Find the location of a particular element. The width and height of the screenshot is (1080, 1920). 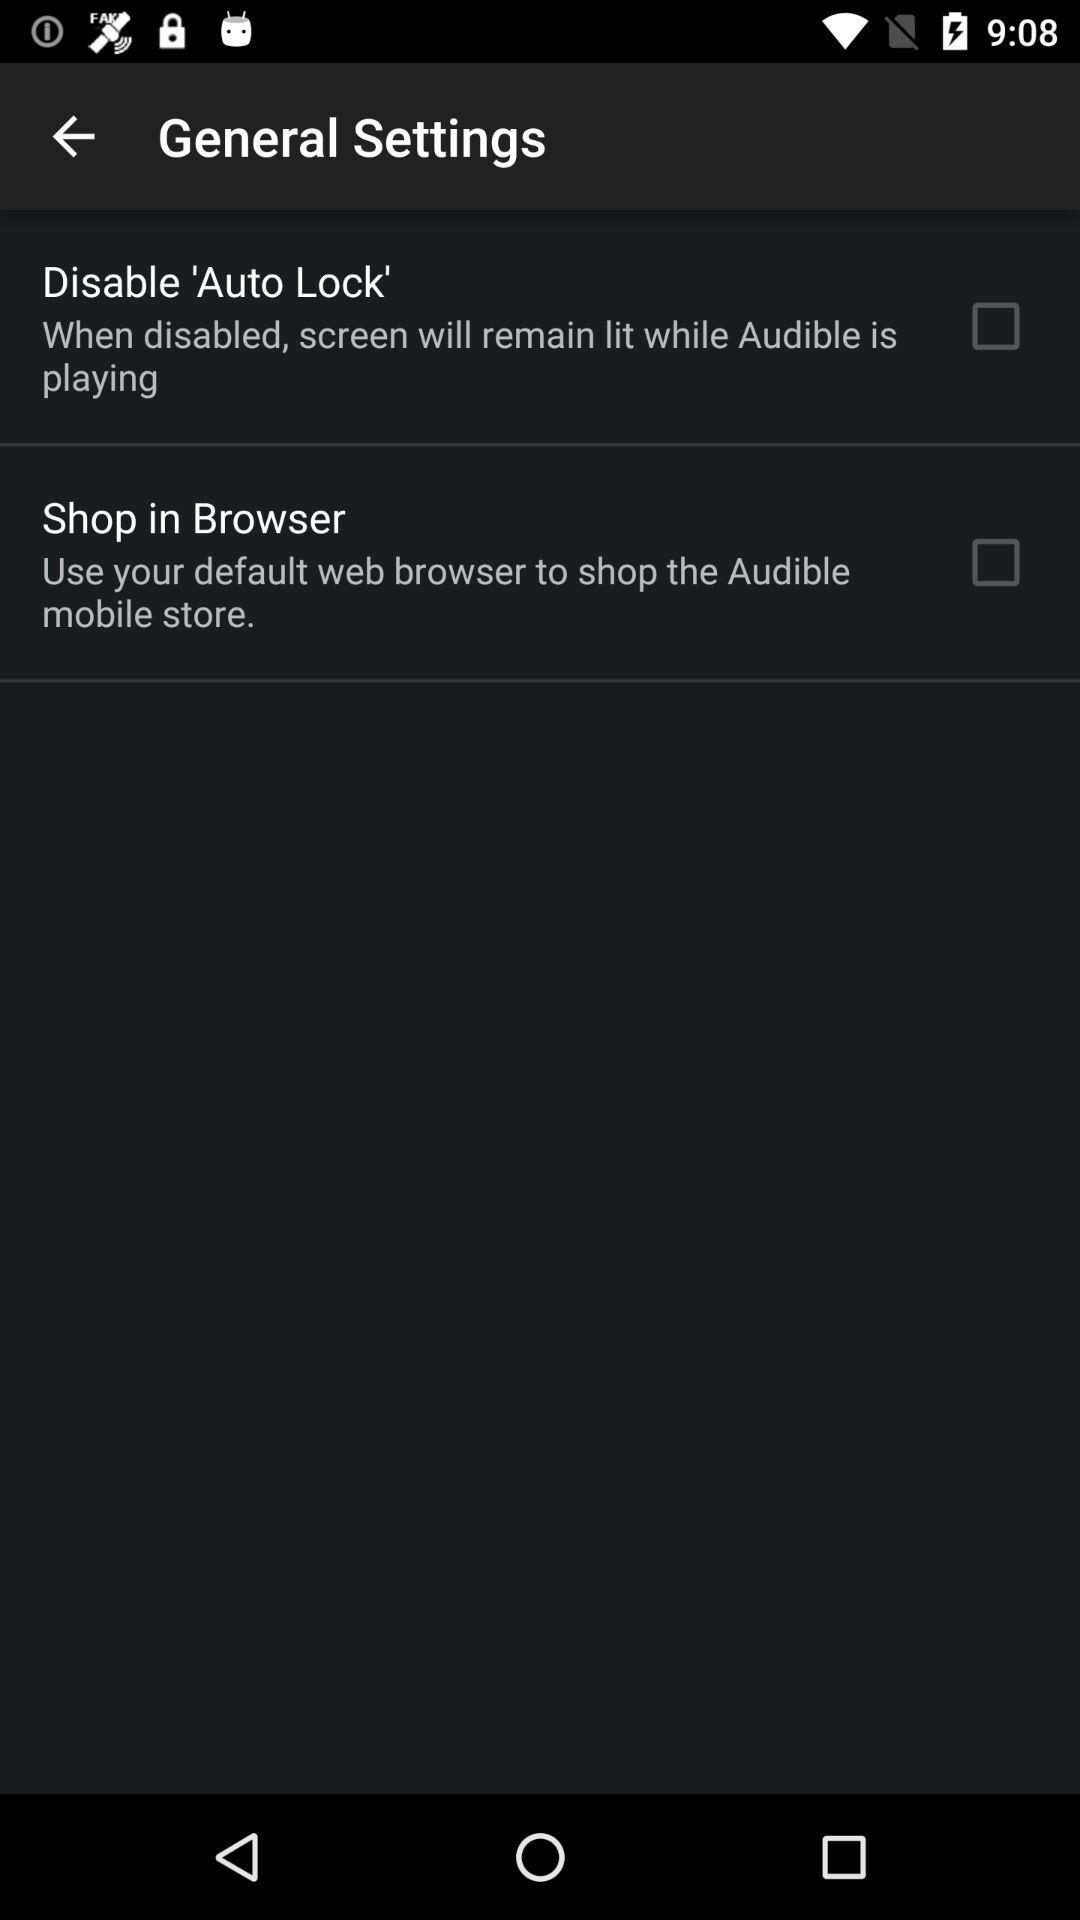

select the disable 'auto lock' item is located at coordinates (216, 280).